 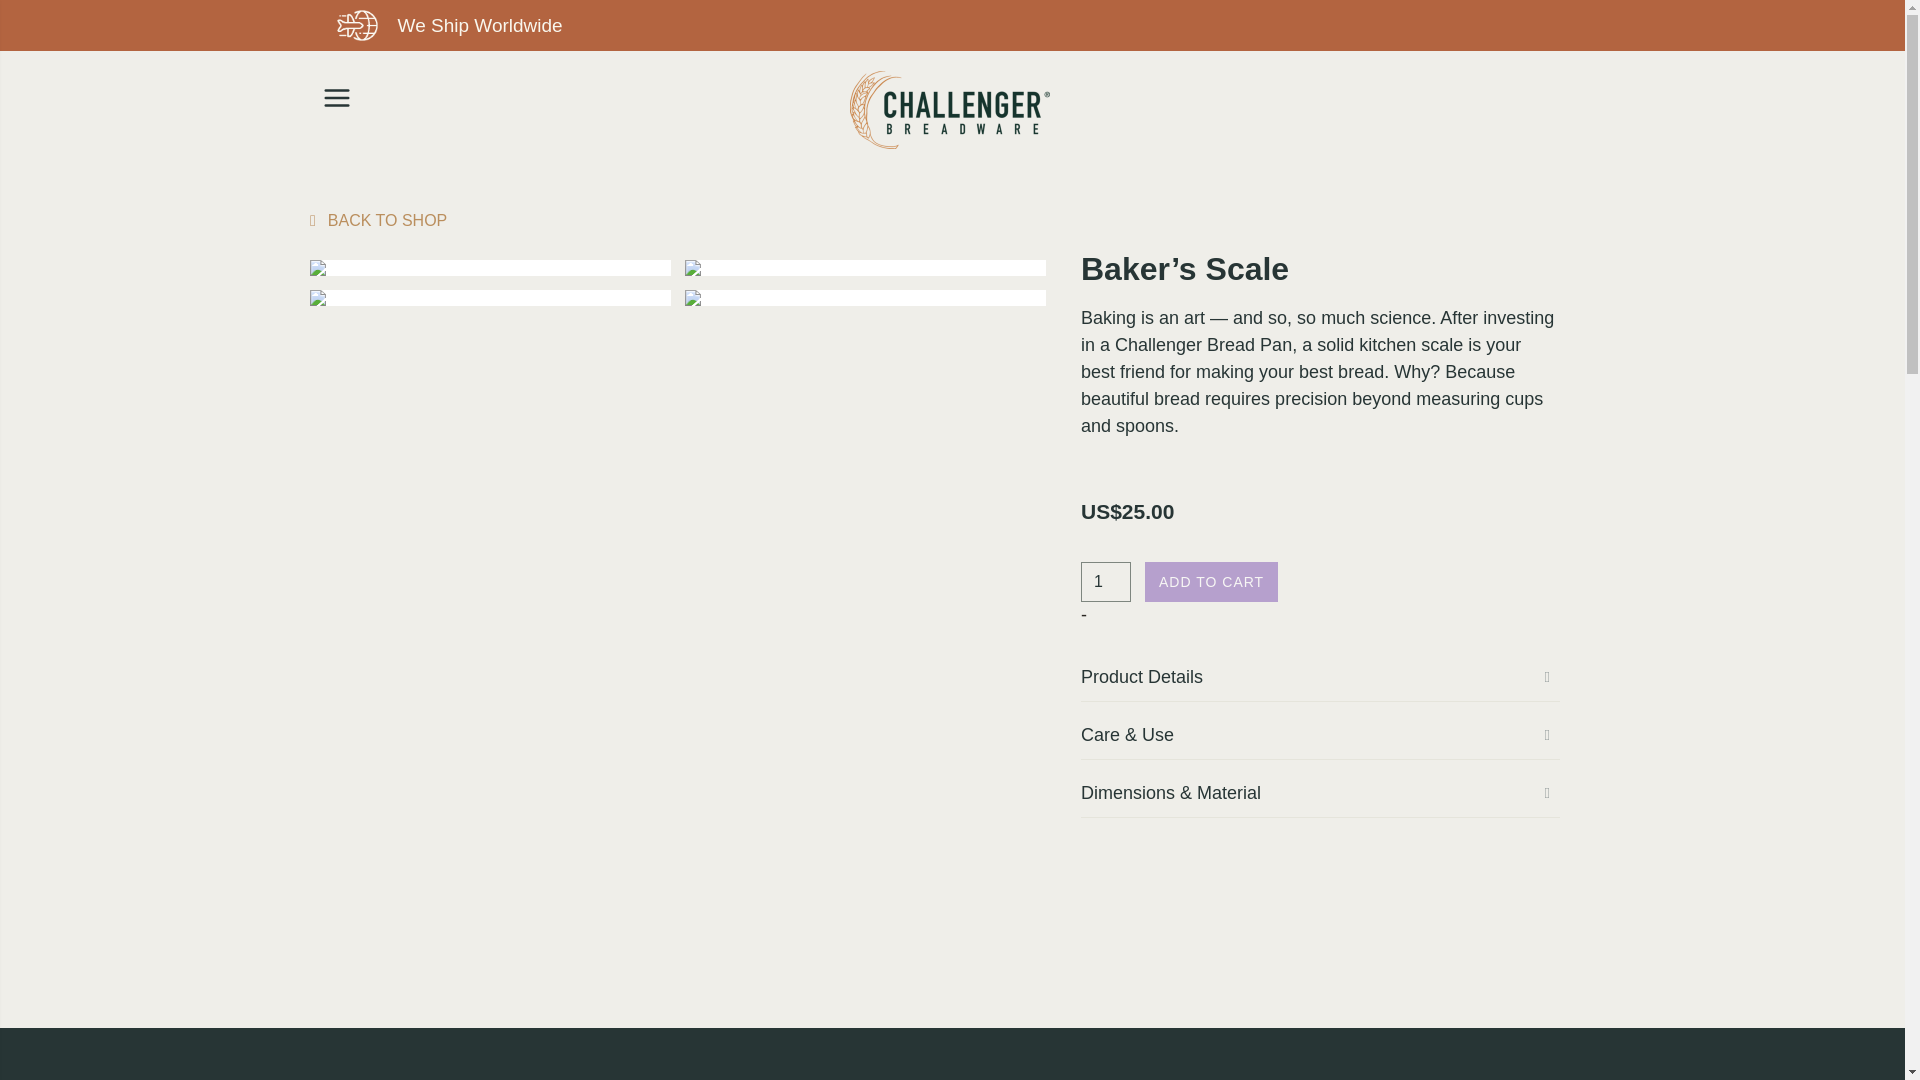 What do you see at coordinates (692, 268) in the screenshot?
I see `Bakers-Scale-Thin-1` at bounding box center [692, 268].